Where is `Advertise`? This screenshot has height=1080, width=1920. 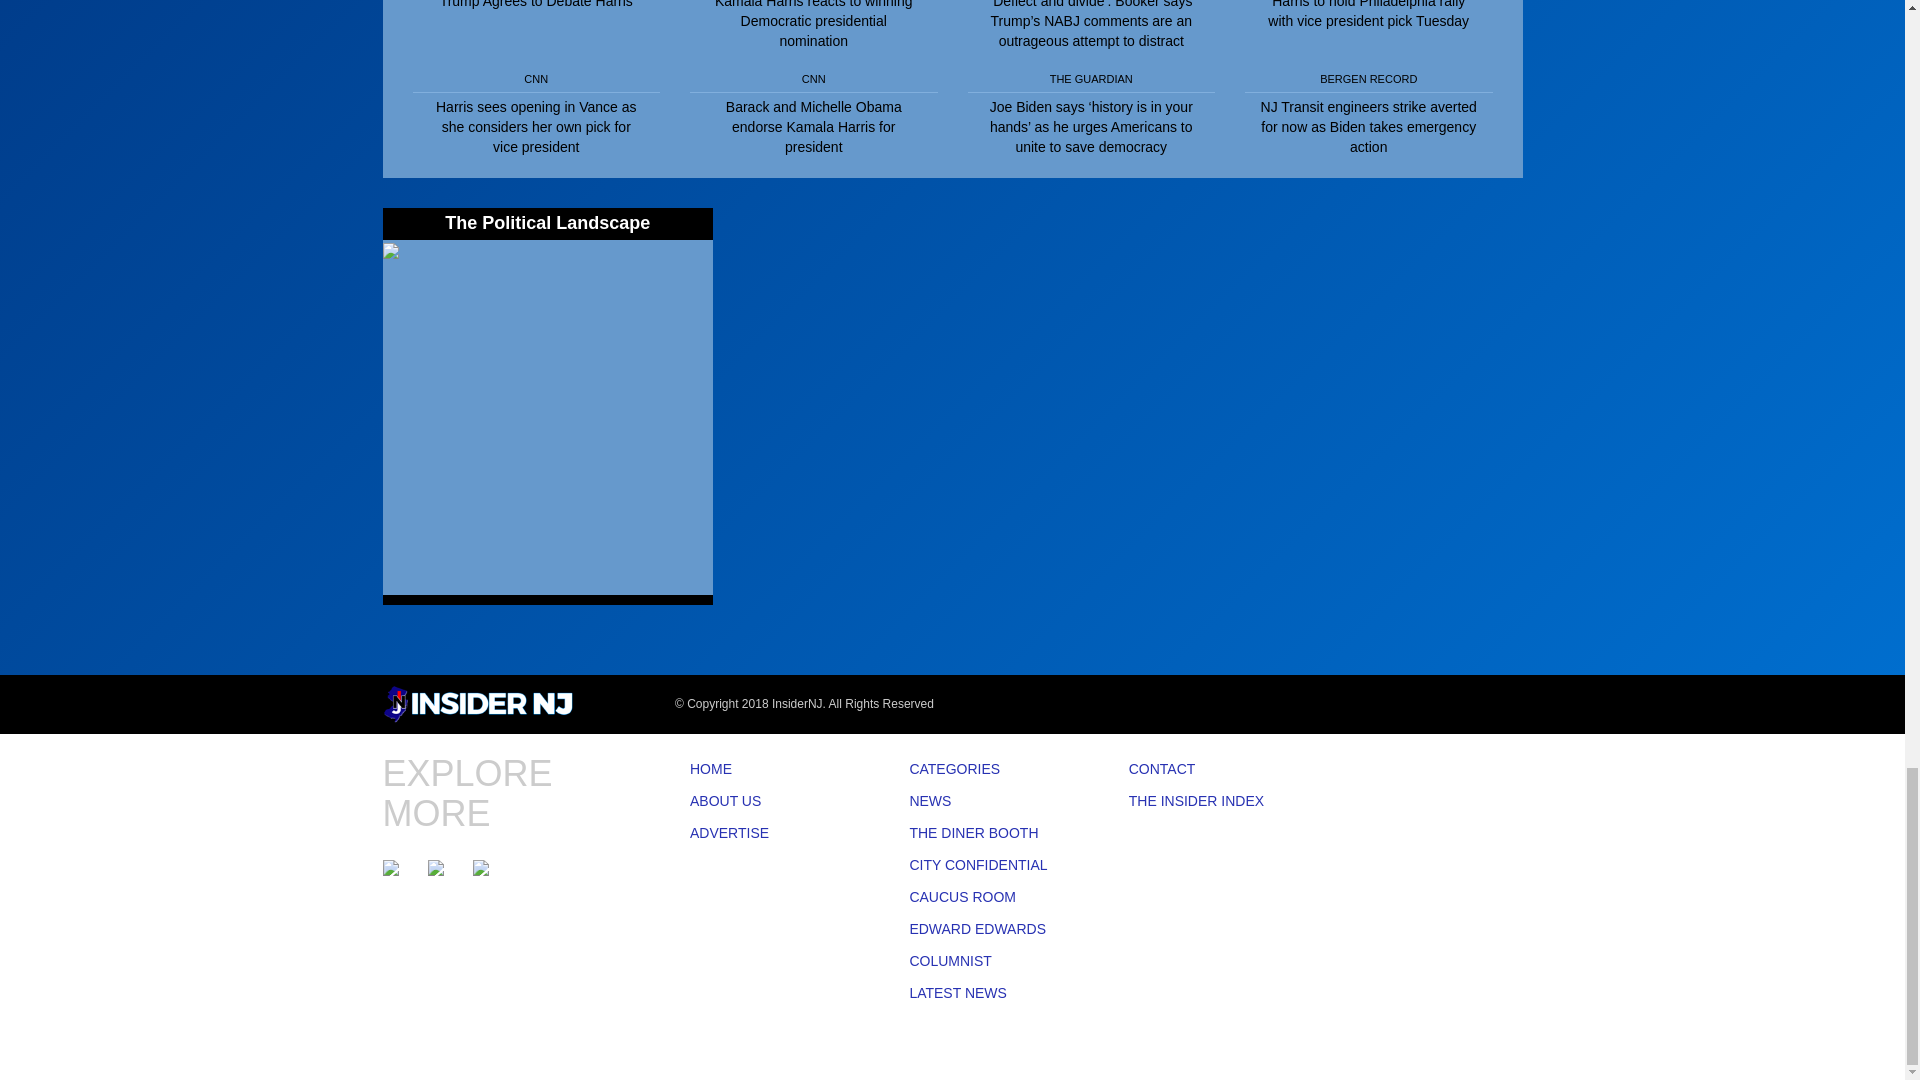
Advertise is located at coordinates (770, 833).